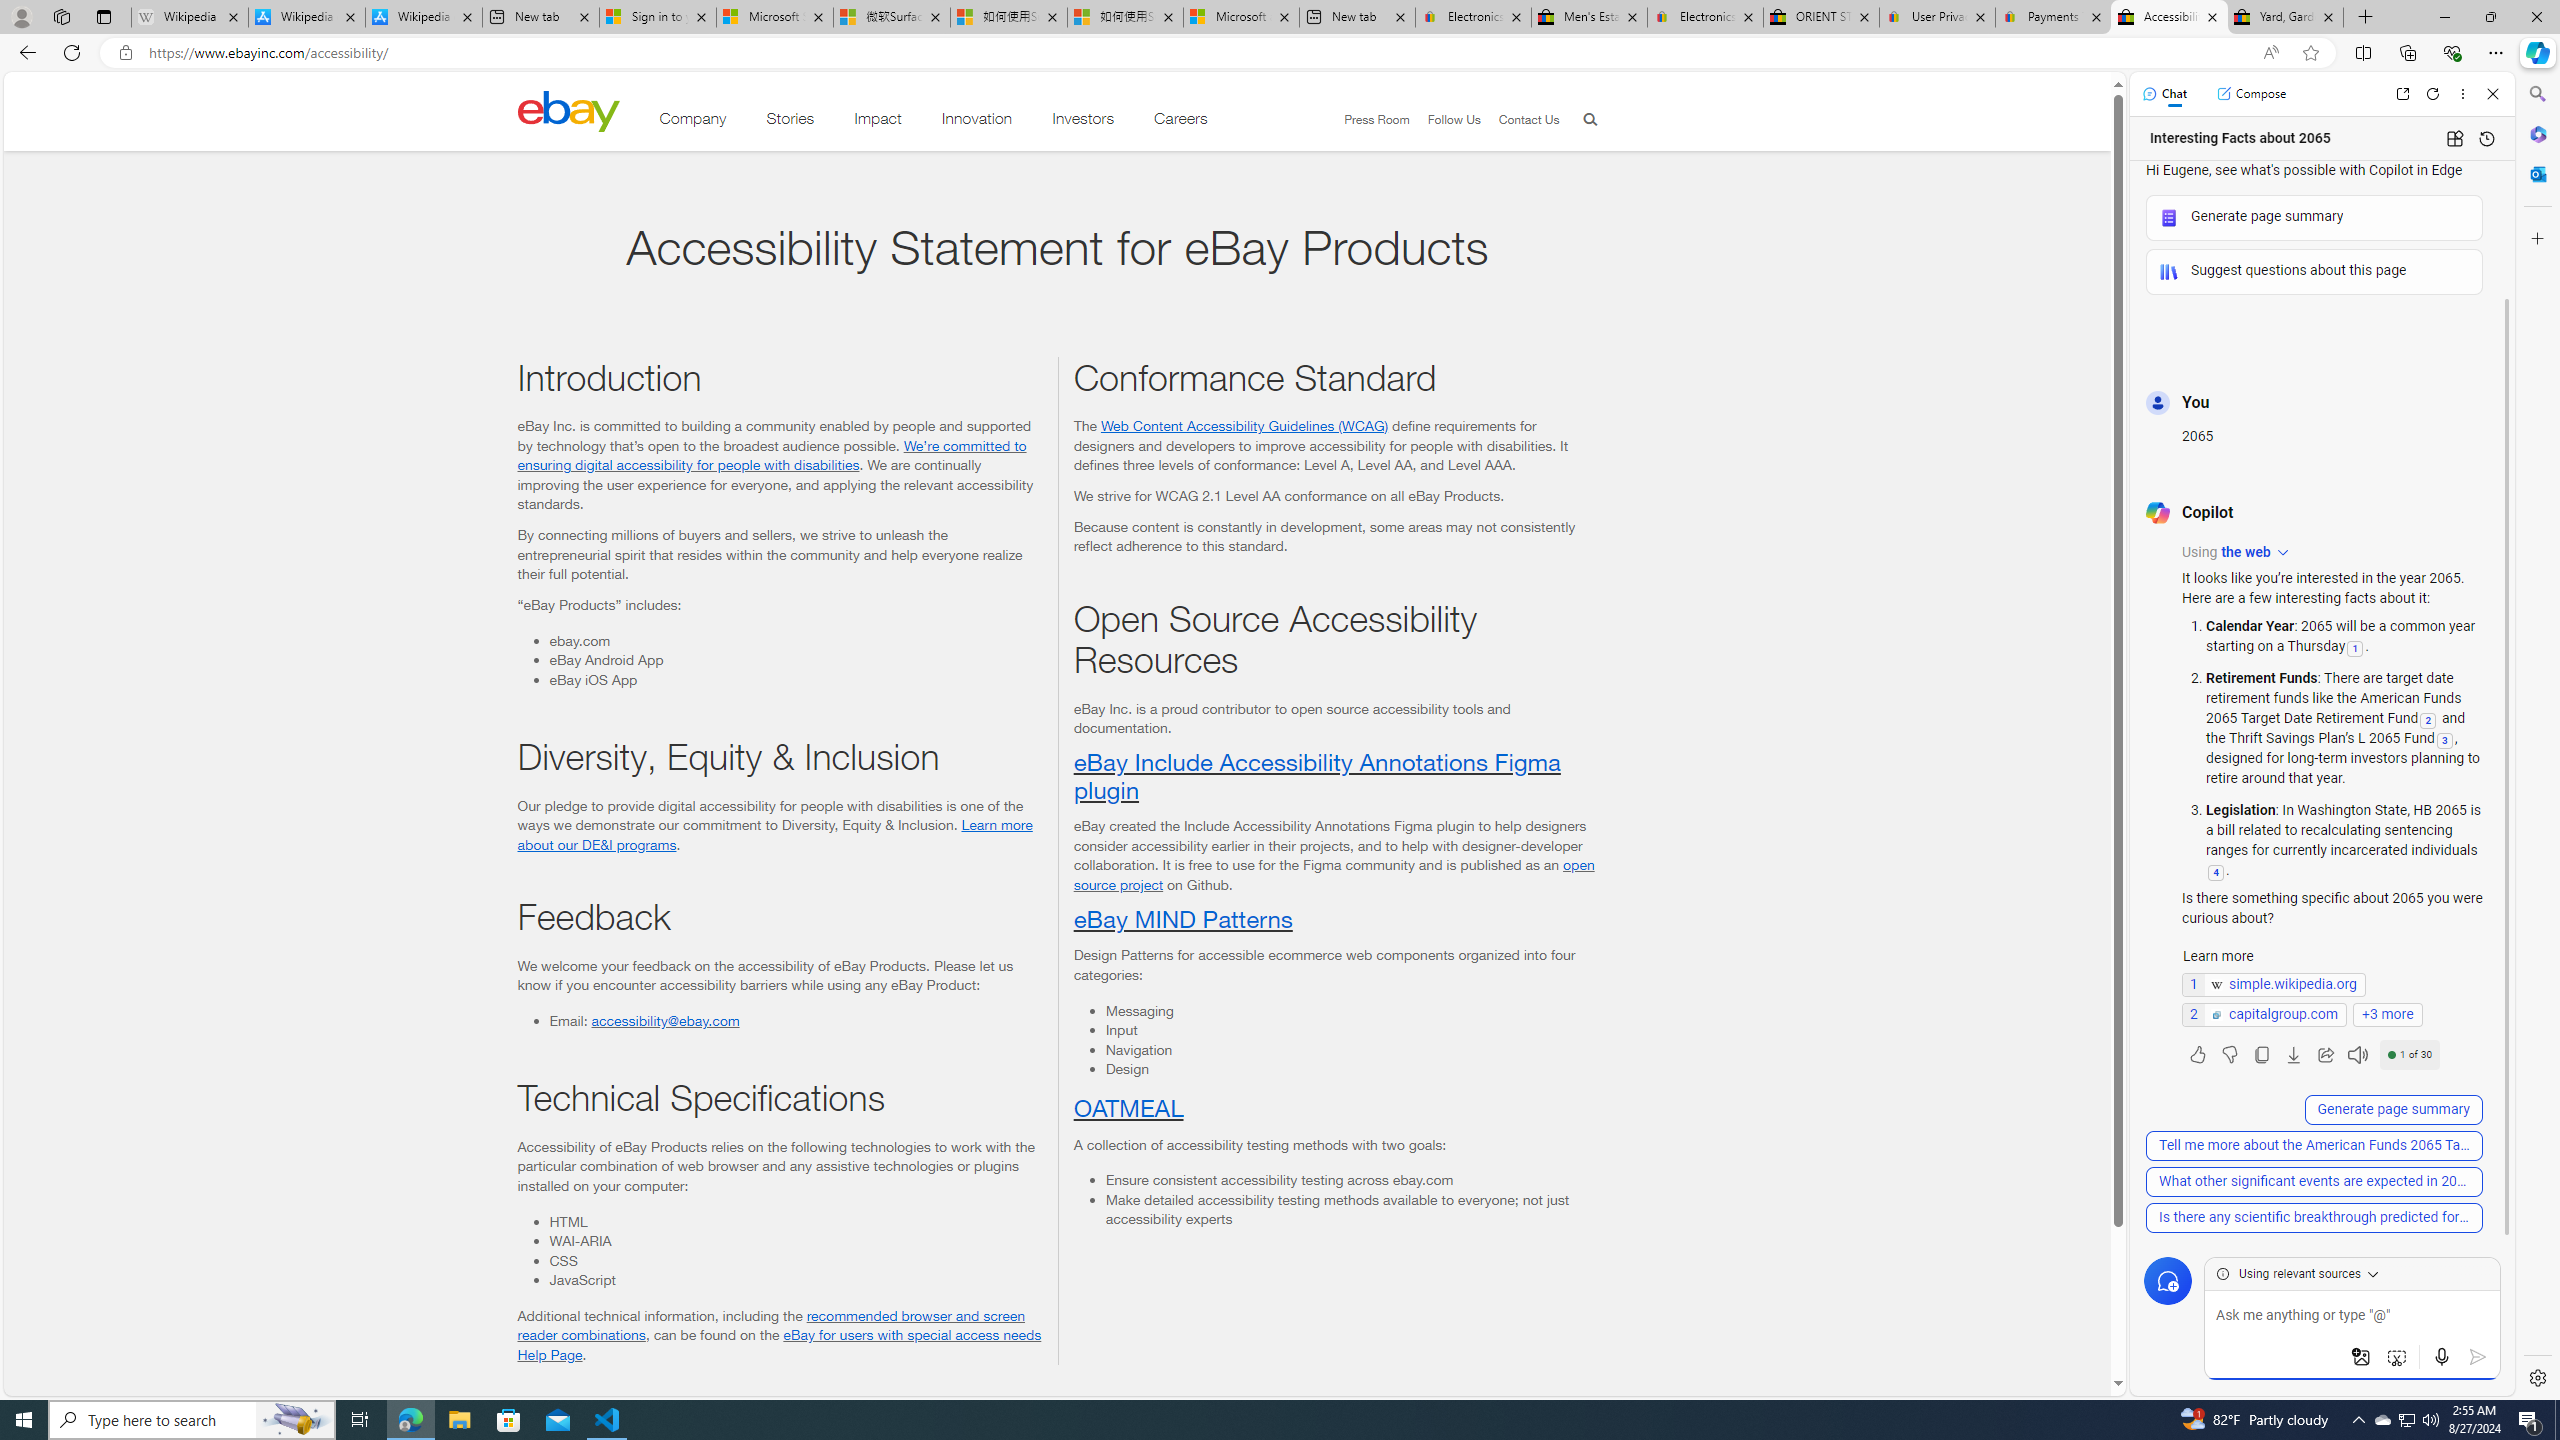 The width and height of the screenshot is (2560, 1440). Describe the element at coordinates (1528, 119) in the screenshot. I see `Contact Us` at that location.